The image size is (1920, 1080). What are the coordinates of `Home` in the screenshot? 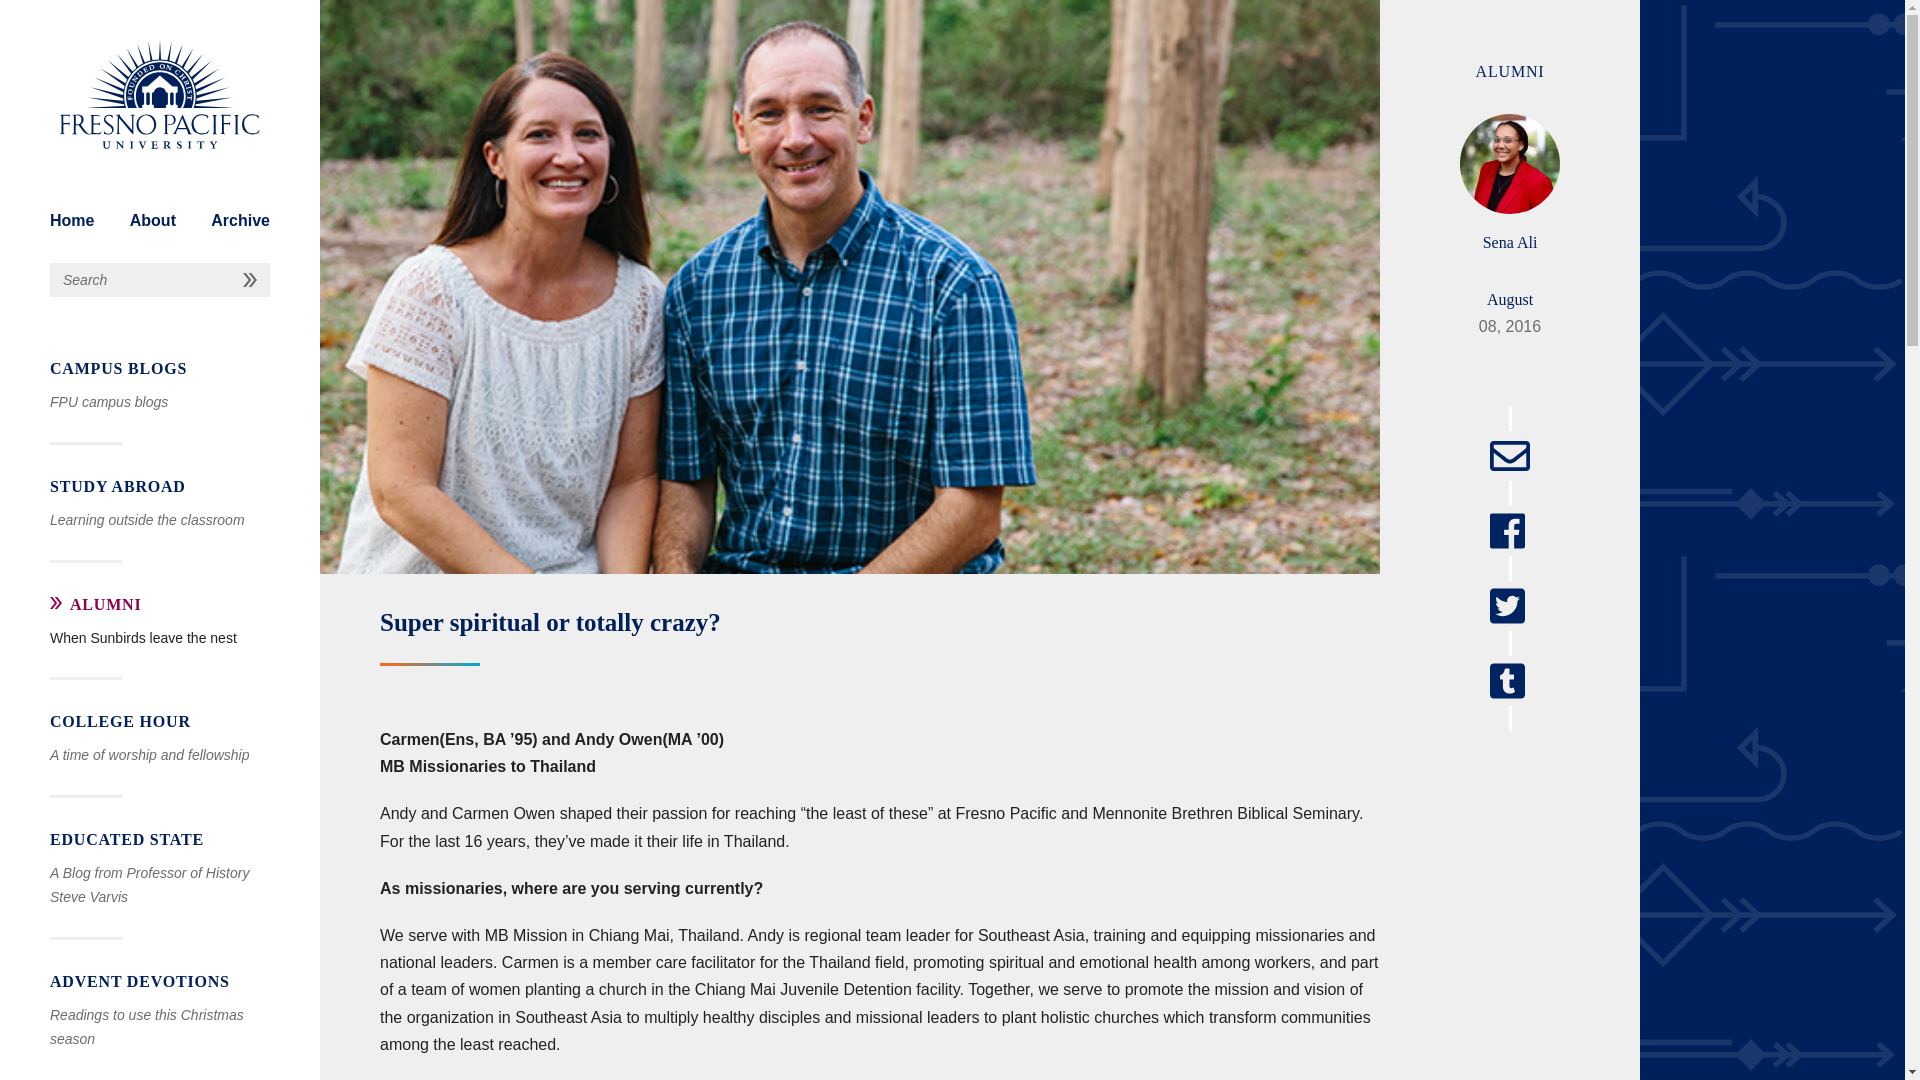 It's located at (72, 220).